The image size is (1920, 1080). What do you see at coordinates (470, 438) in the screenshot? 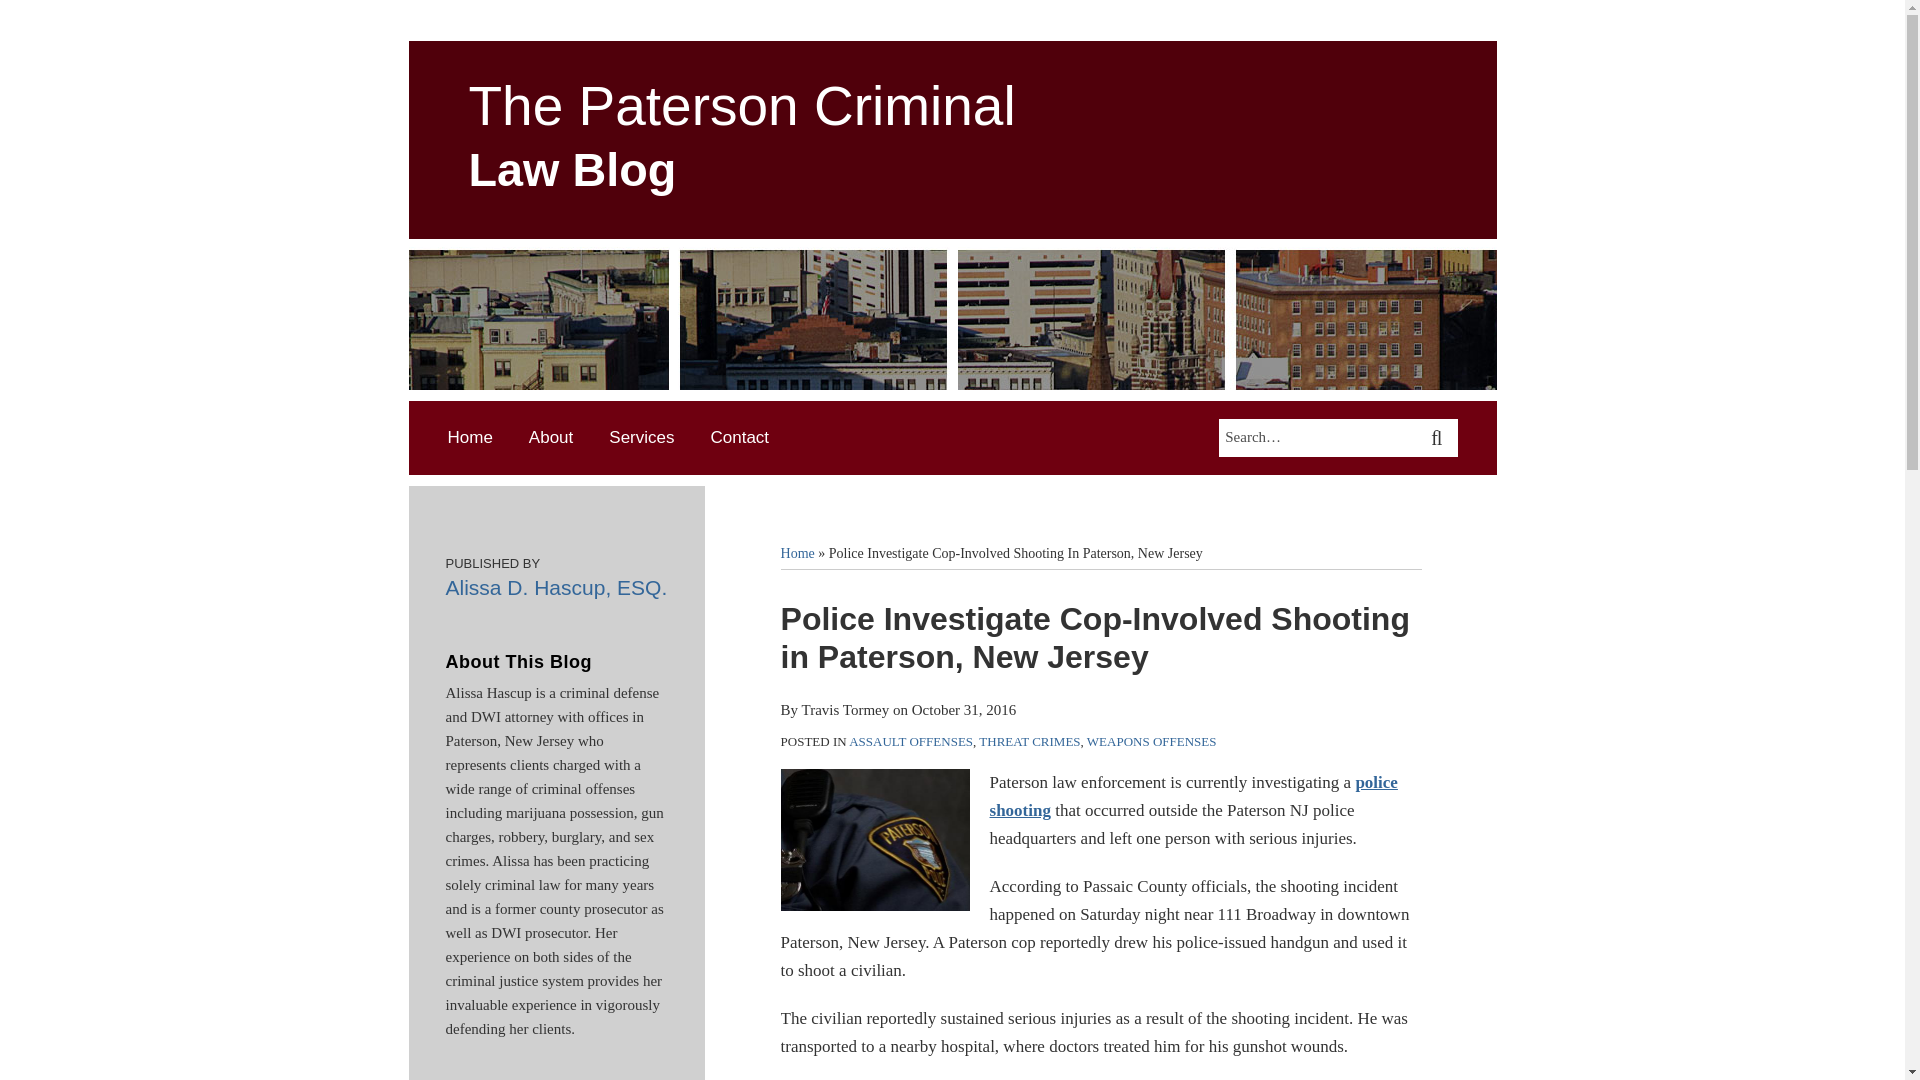
I see `Home` at bounding box center [470, 438].